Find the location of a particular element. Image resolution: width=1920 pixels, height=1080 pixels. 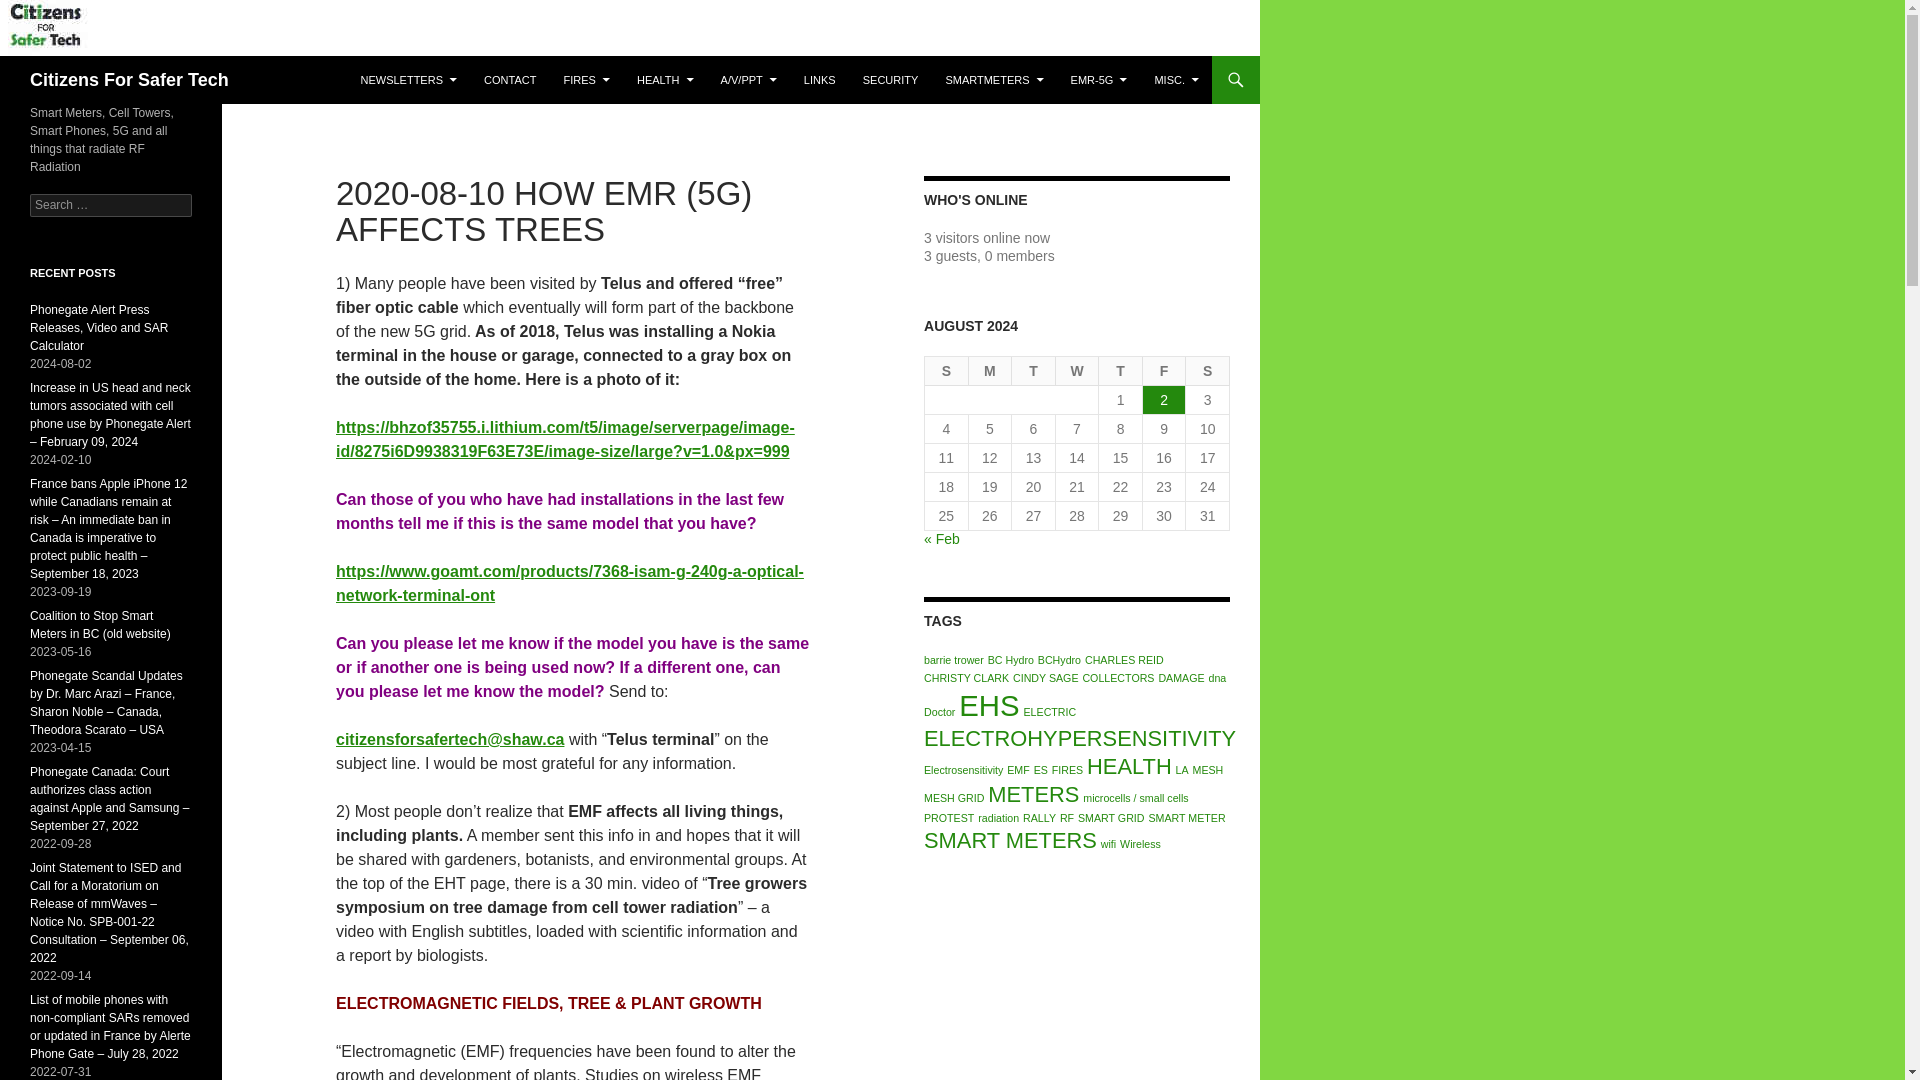

Sunday is located at coordinates (947, 371).